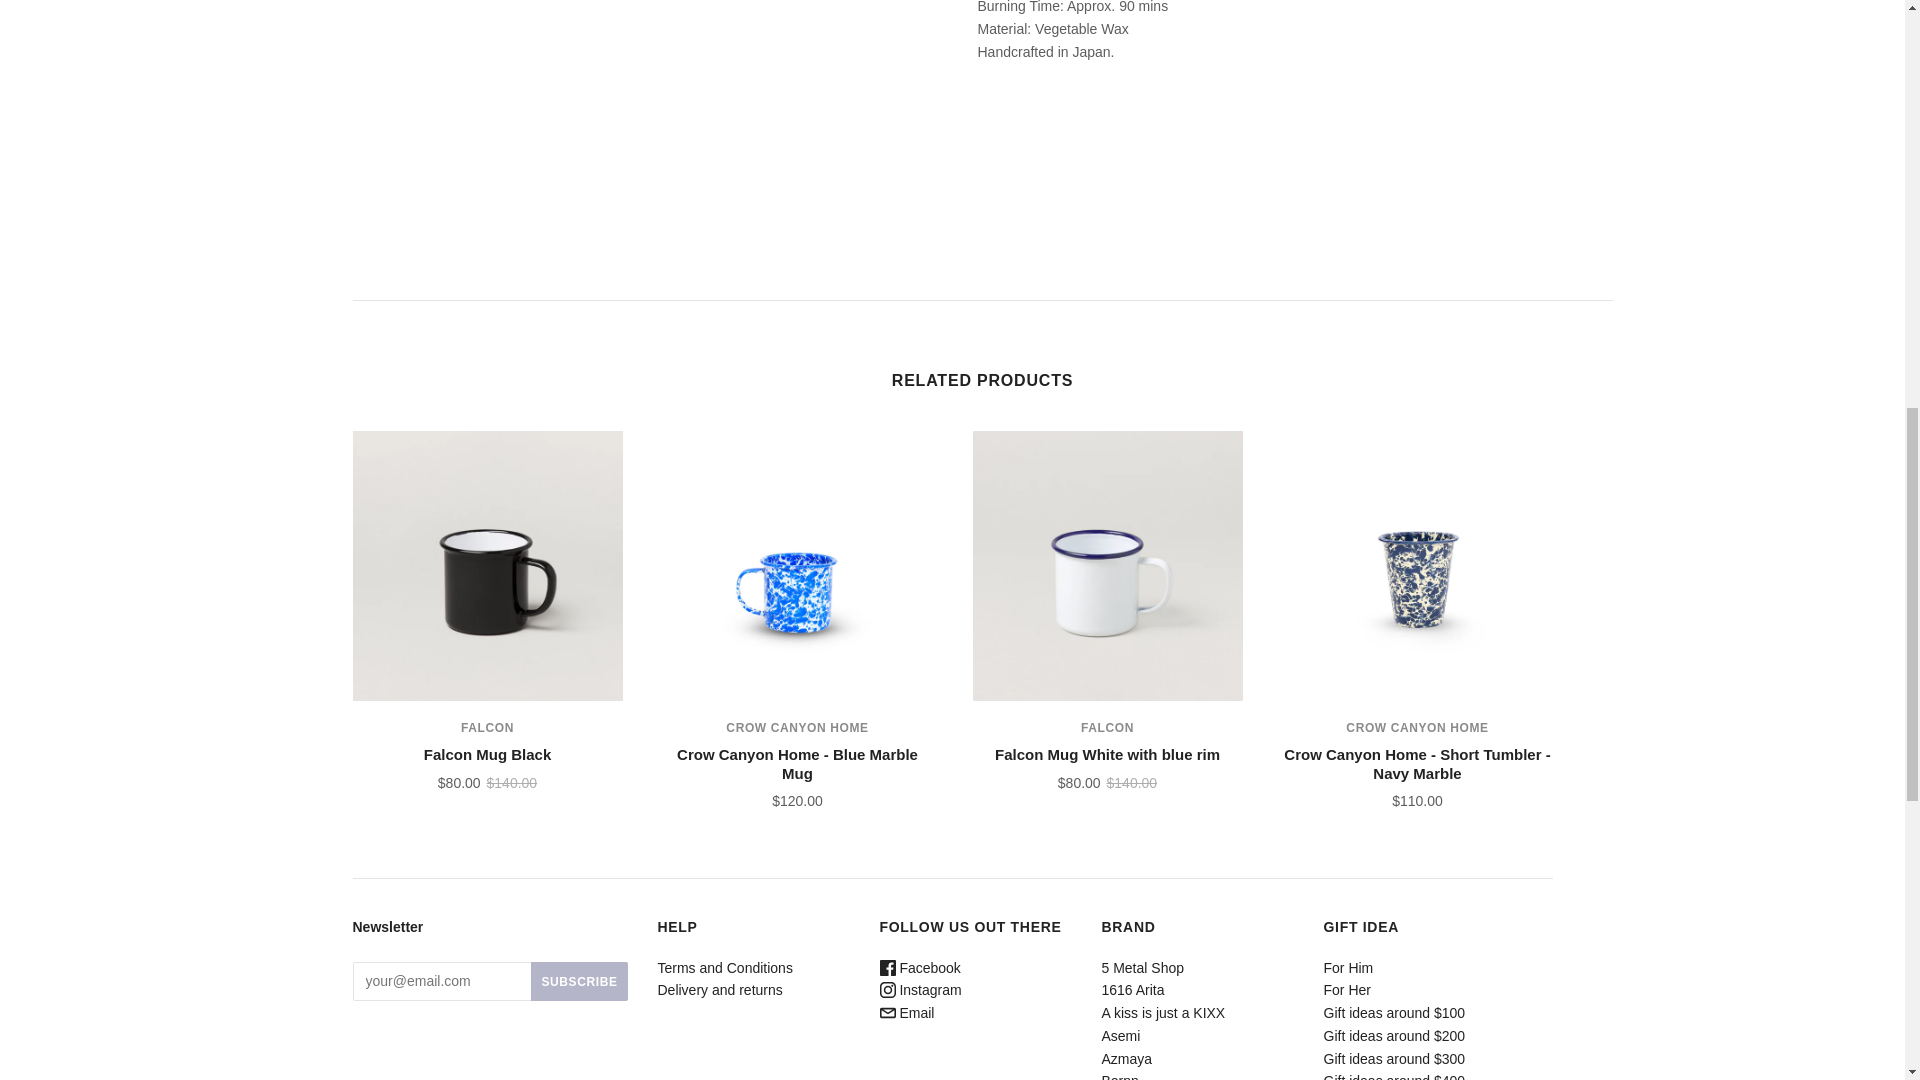 The height and width of the screenshot is (1080, 1920). I want to click on Falcon, so click(1107, 728).